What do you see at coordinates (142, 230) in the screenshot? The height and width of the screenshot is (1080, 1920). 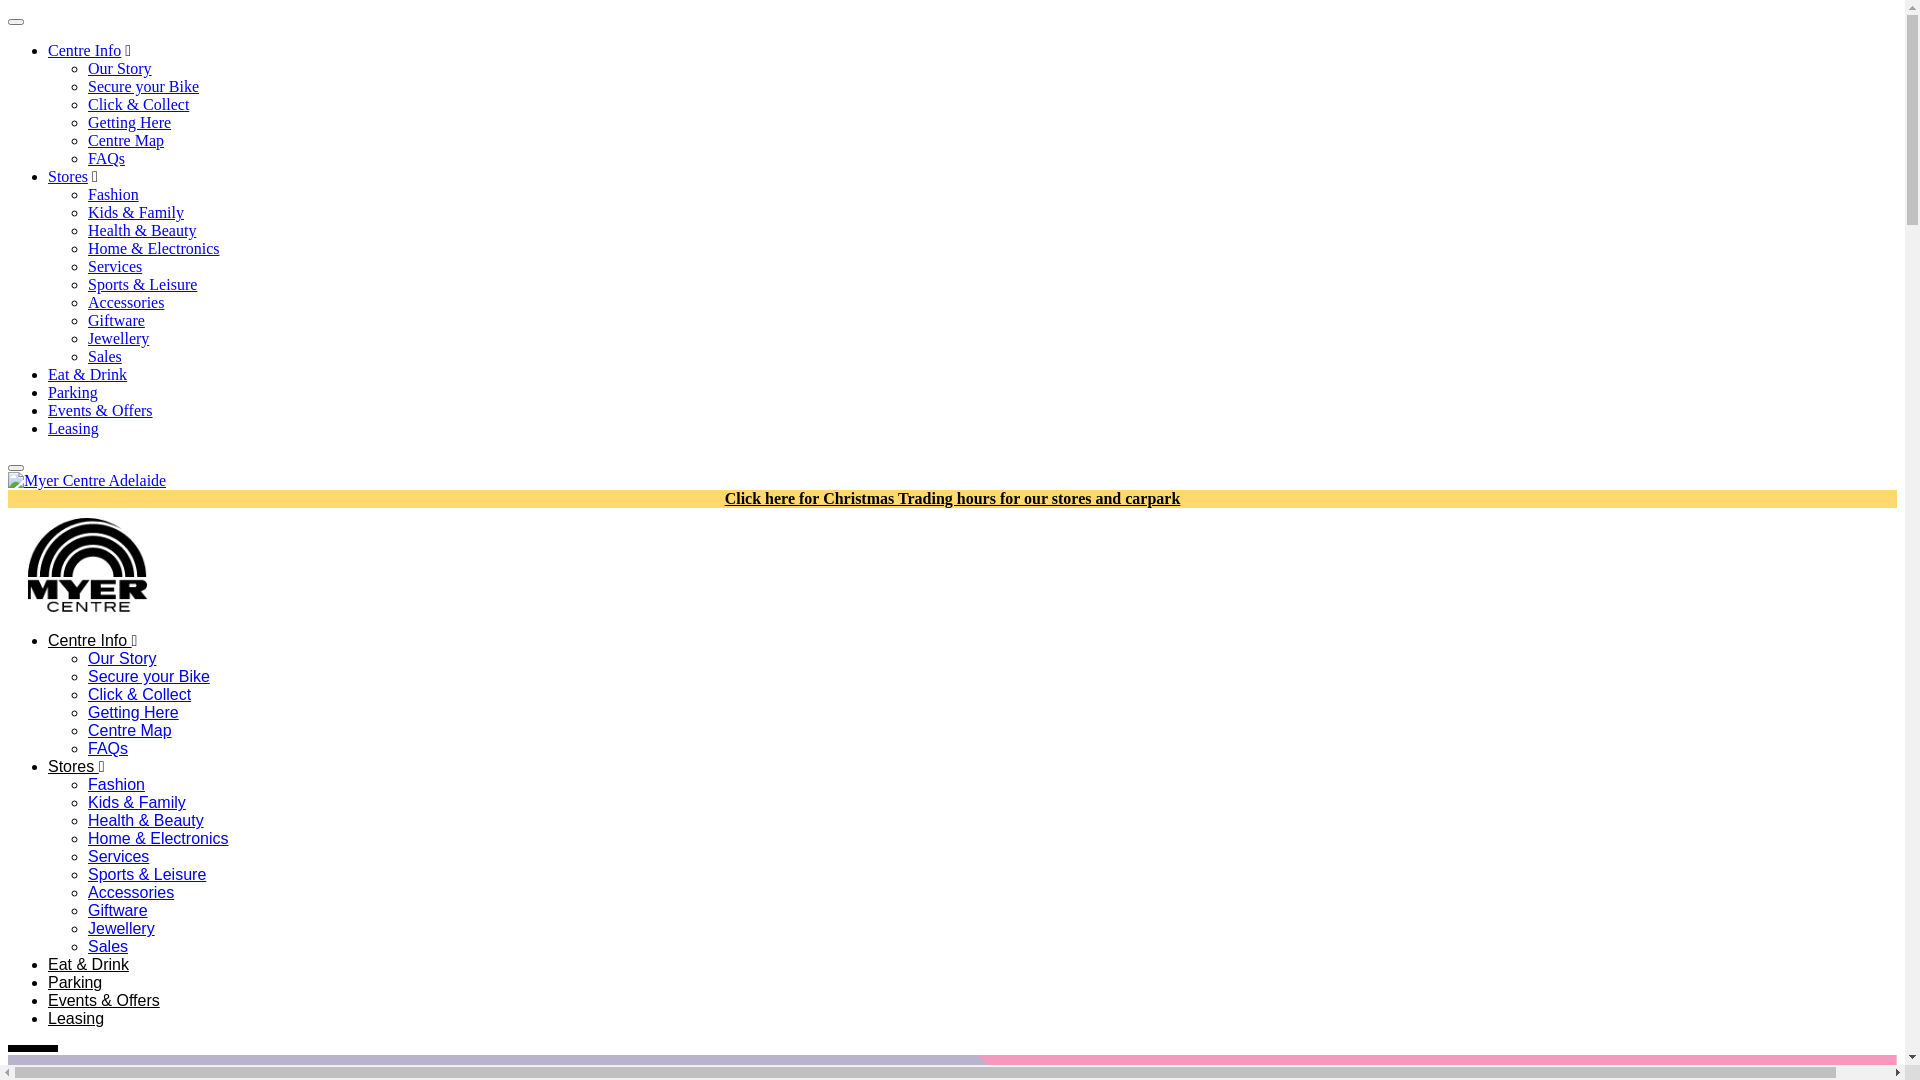 I see `Health & Beauty` at bounding box center [142, 230].